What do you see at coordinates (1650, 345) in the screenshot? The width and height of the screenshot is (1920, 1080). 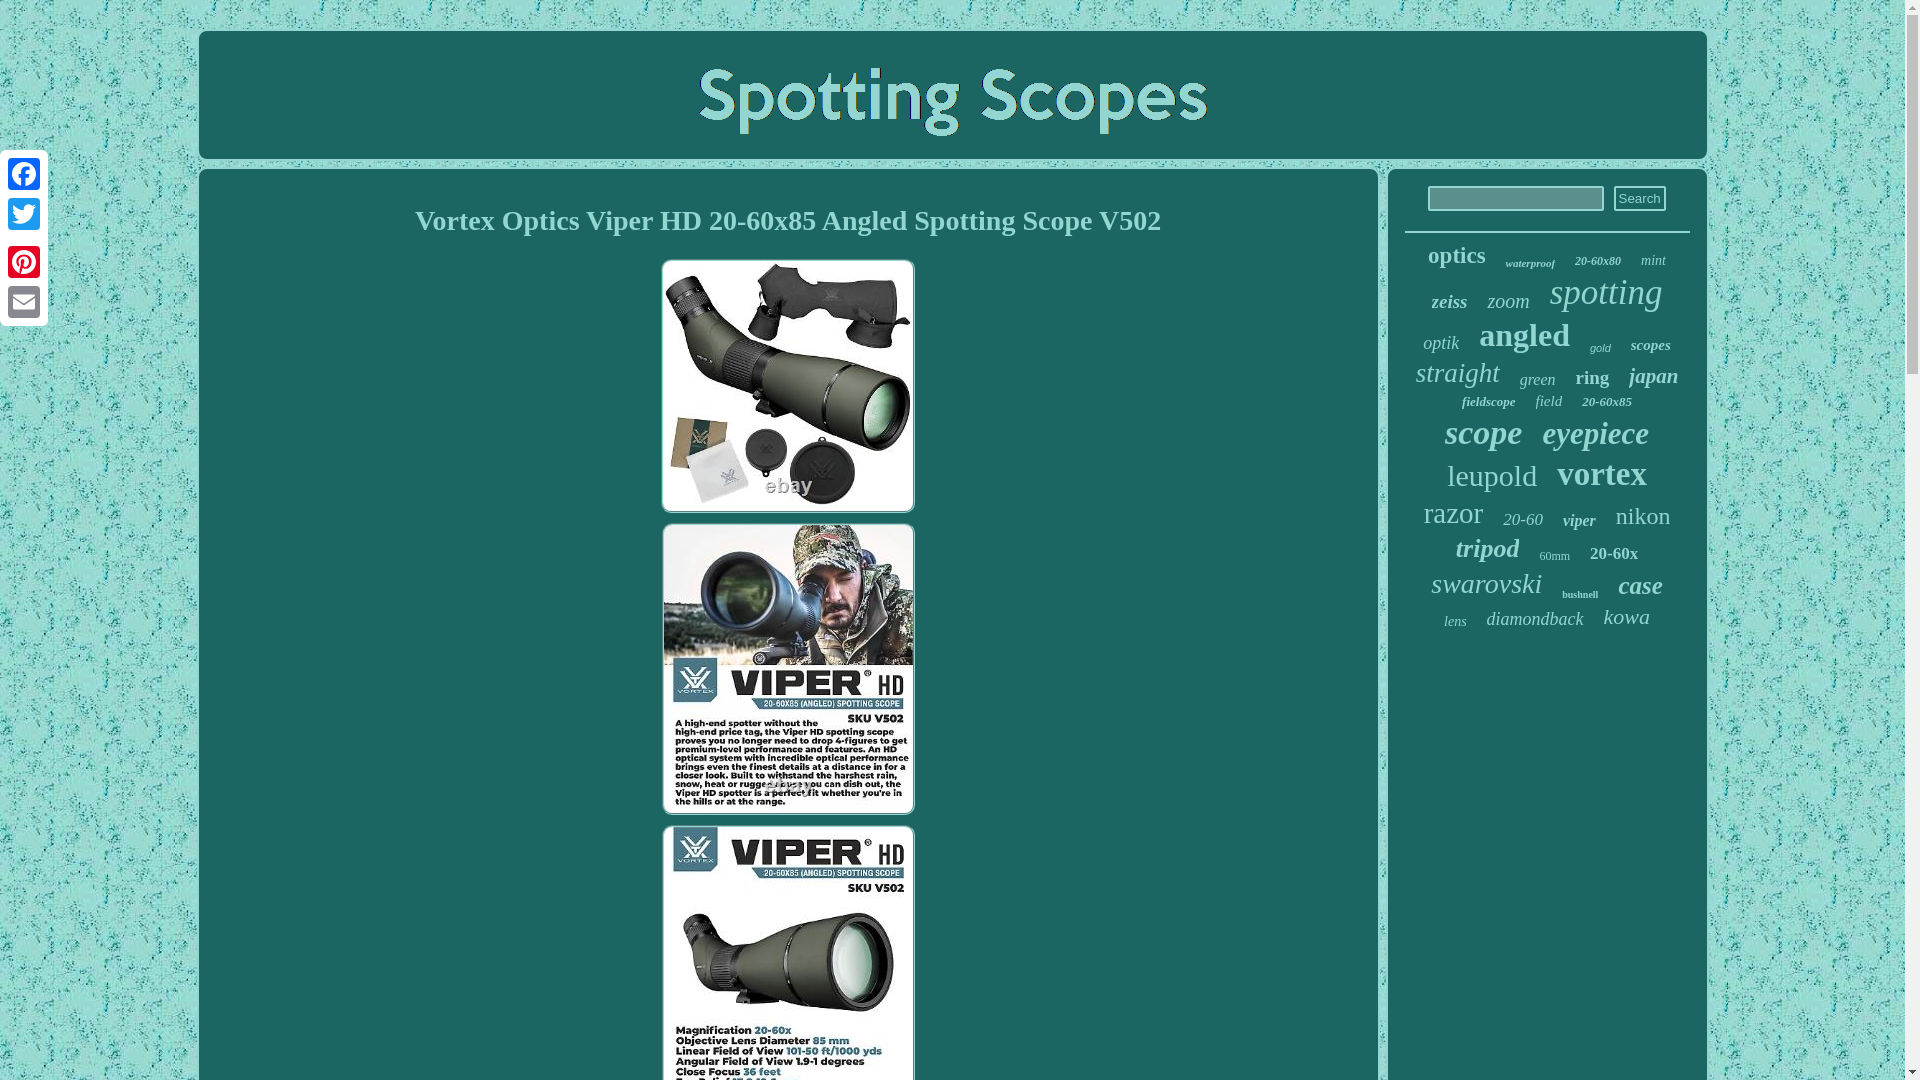 I see `scopes` at bounding box center [1650, 345].